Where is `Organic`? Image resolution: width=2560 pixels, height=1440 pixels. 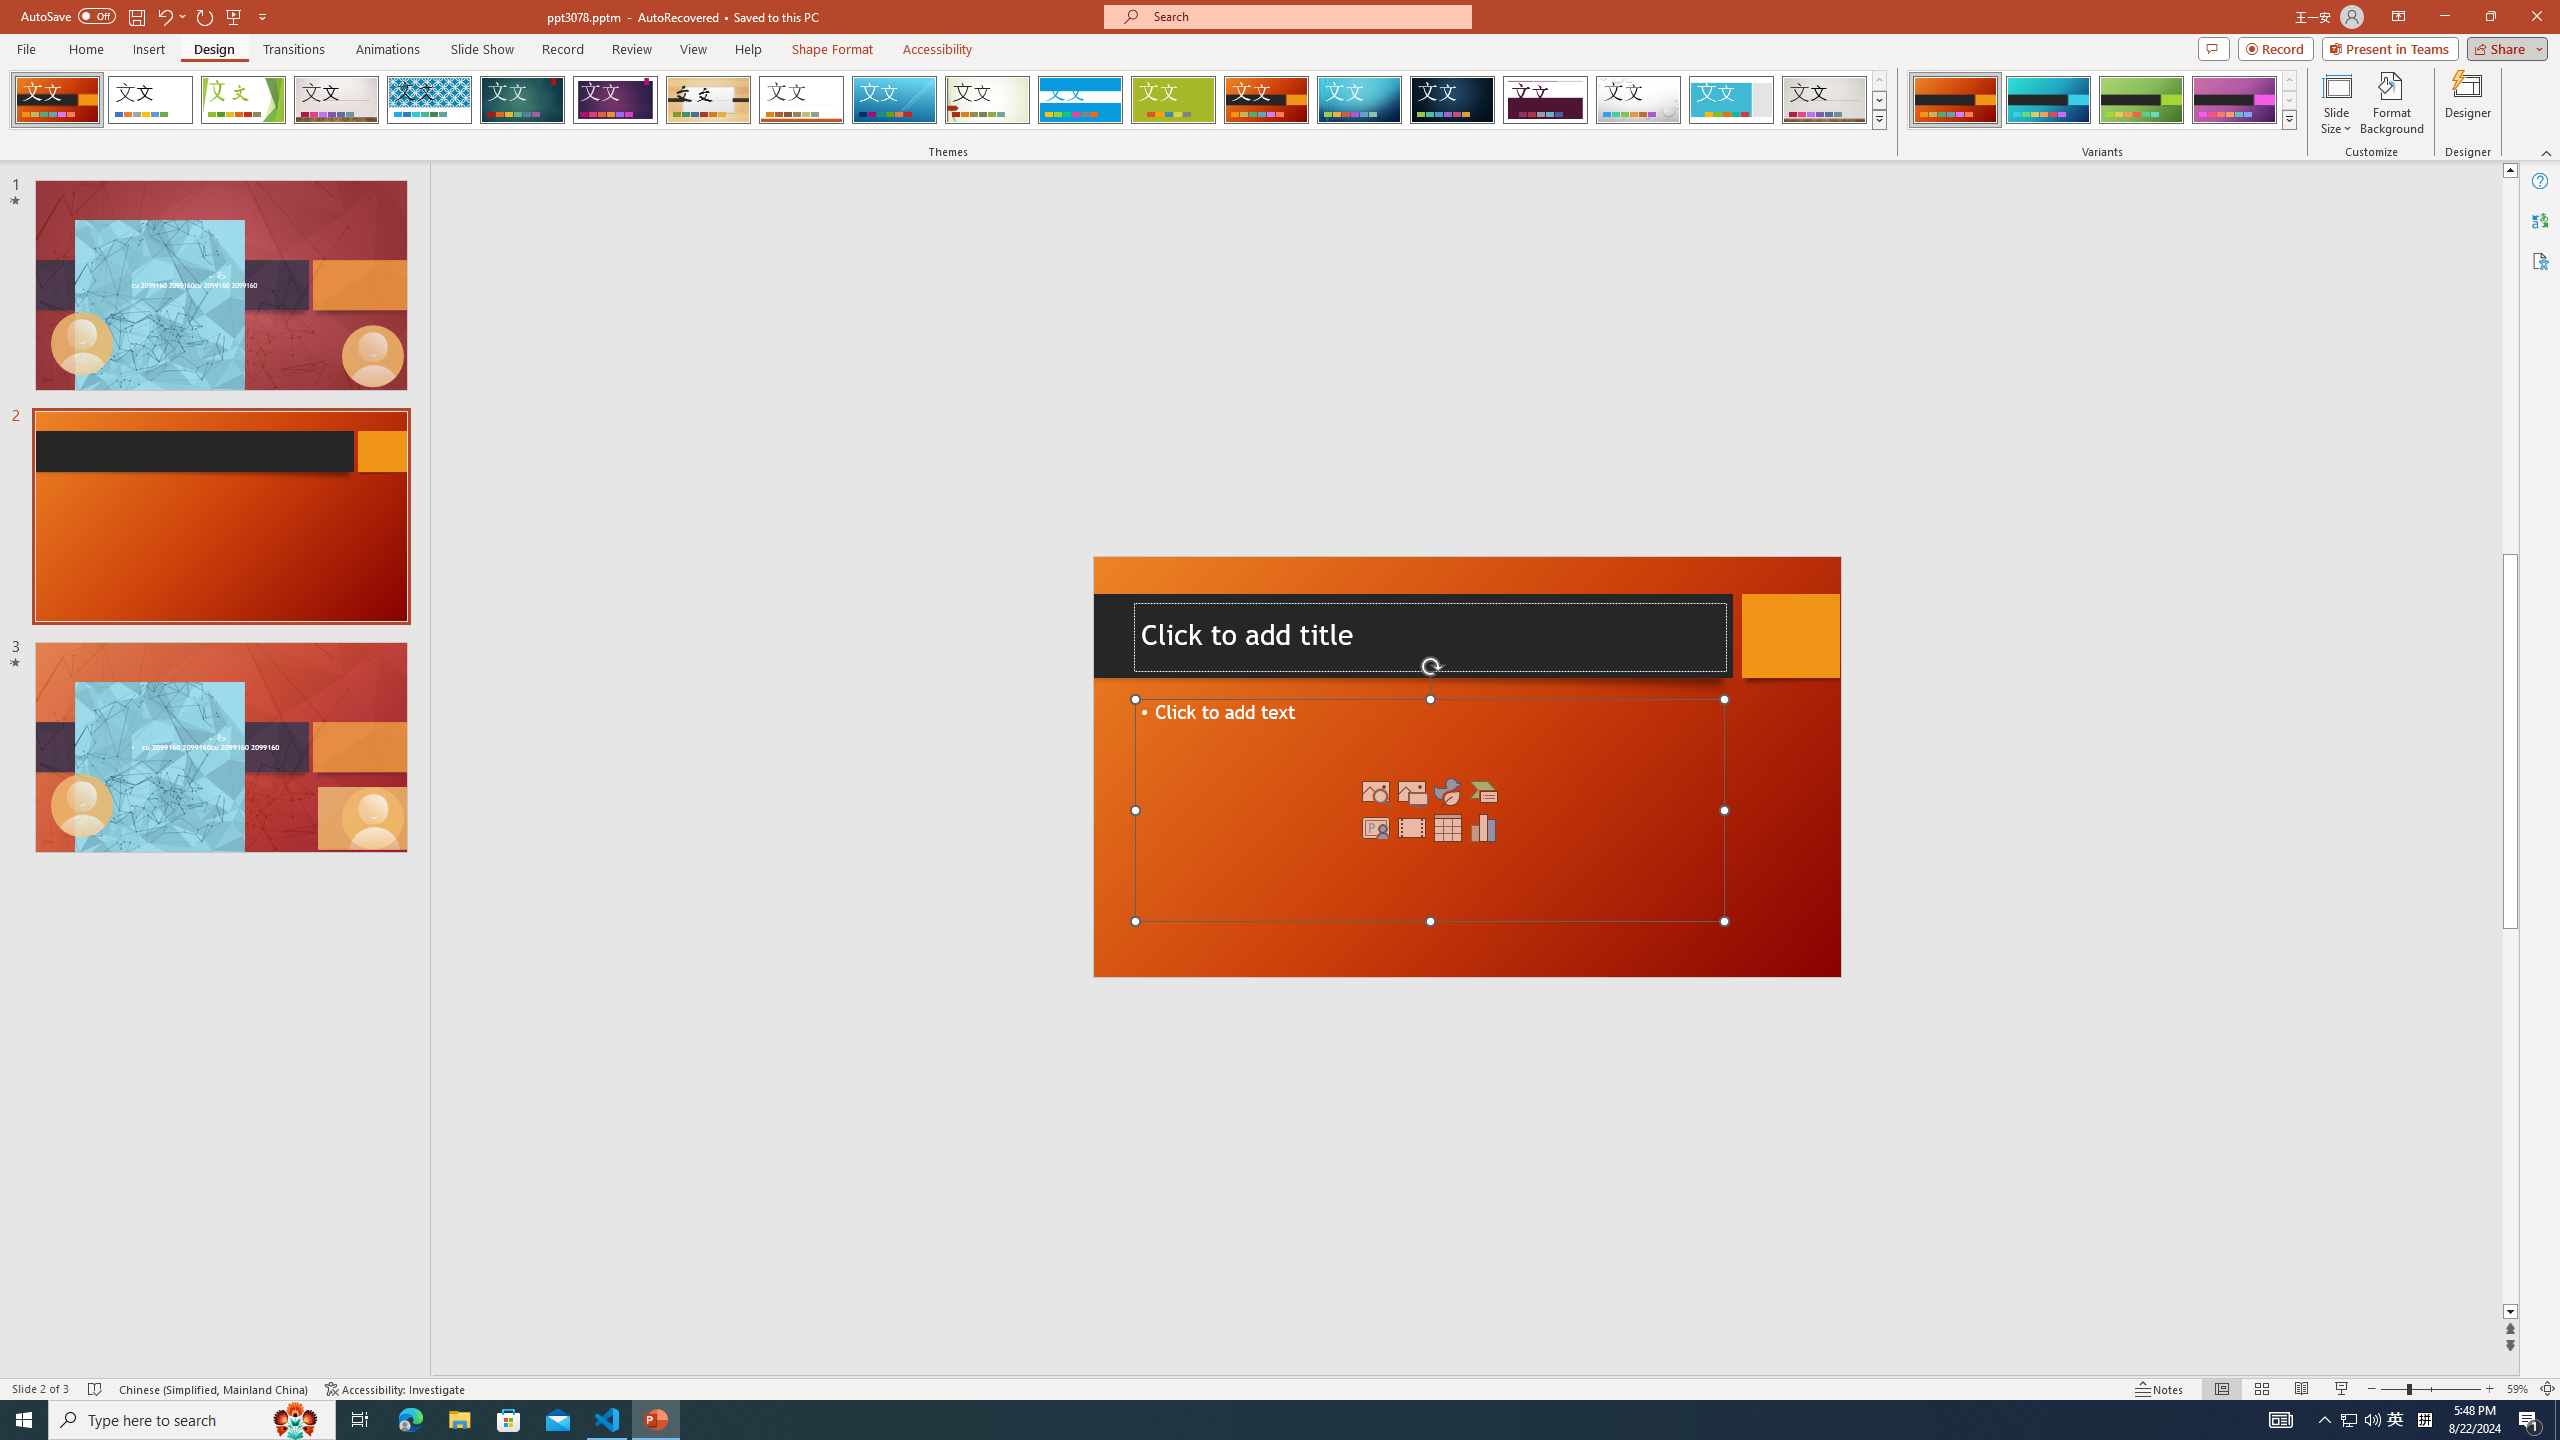
Organic is located at coordinates (709, 100).